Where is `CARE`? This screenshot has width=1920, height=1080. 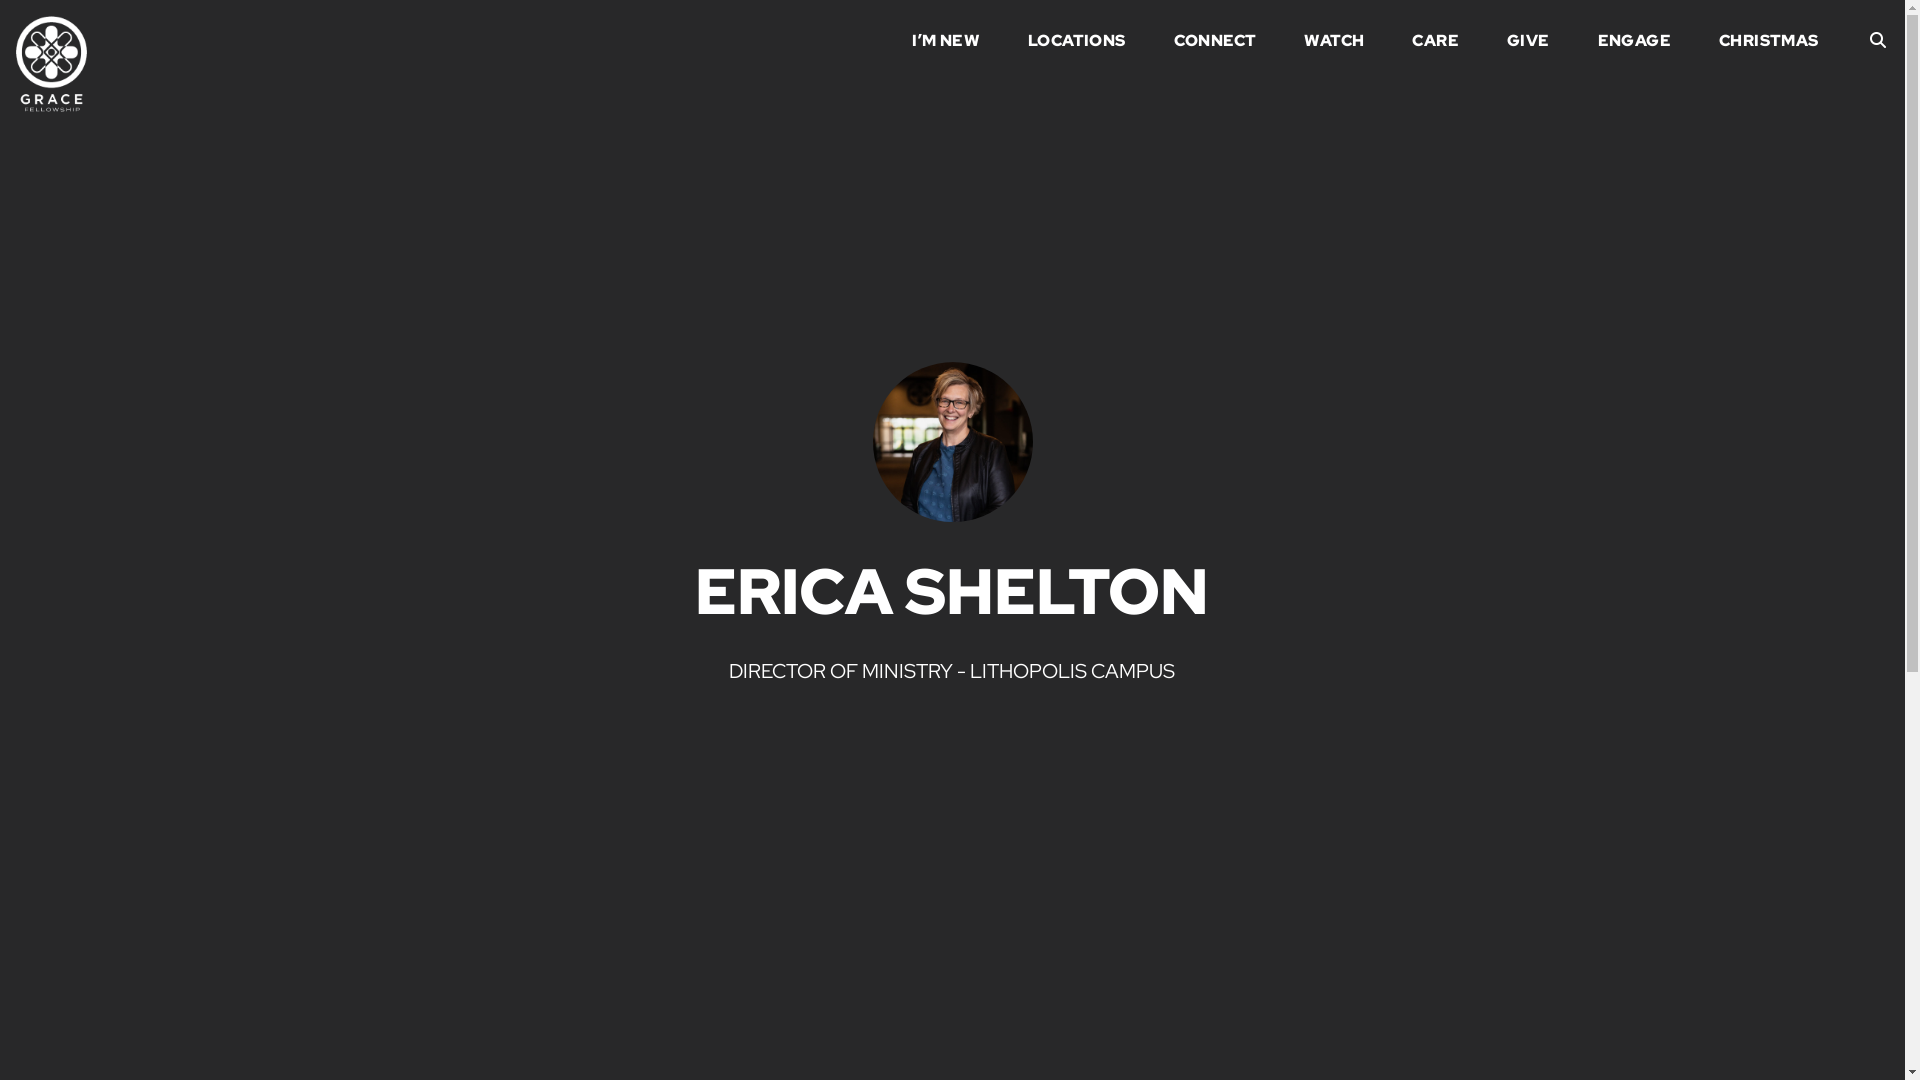 CARE is located at coordinates (1436, 44).